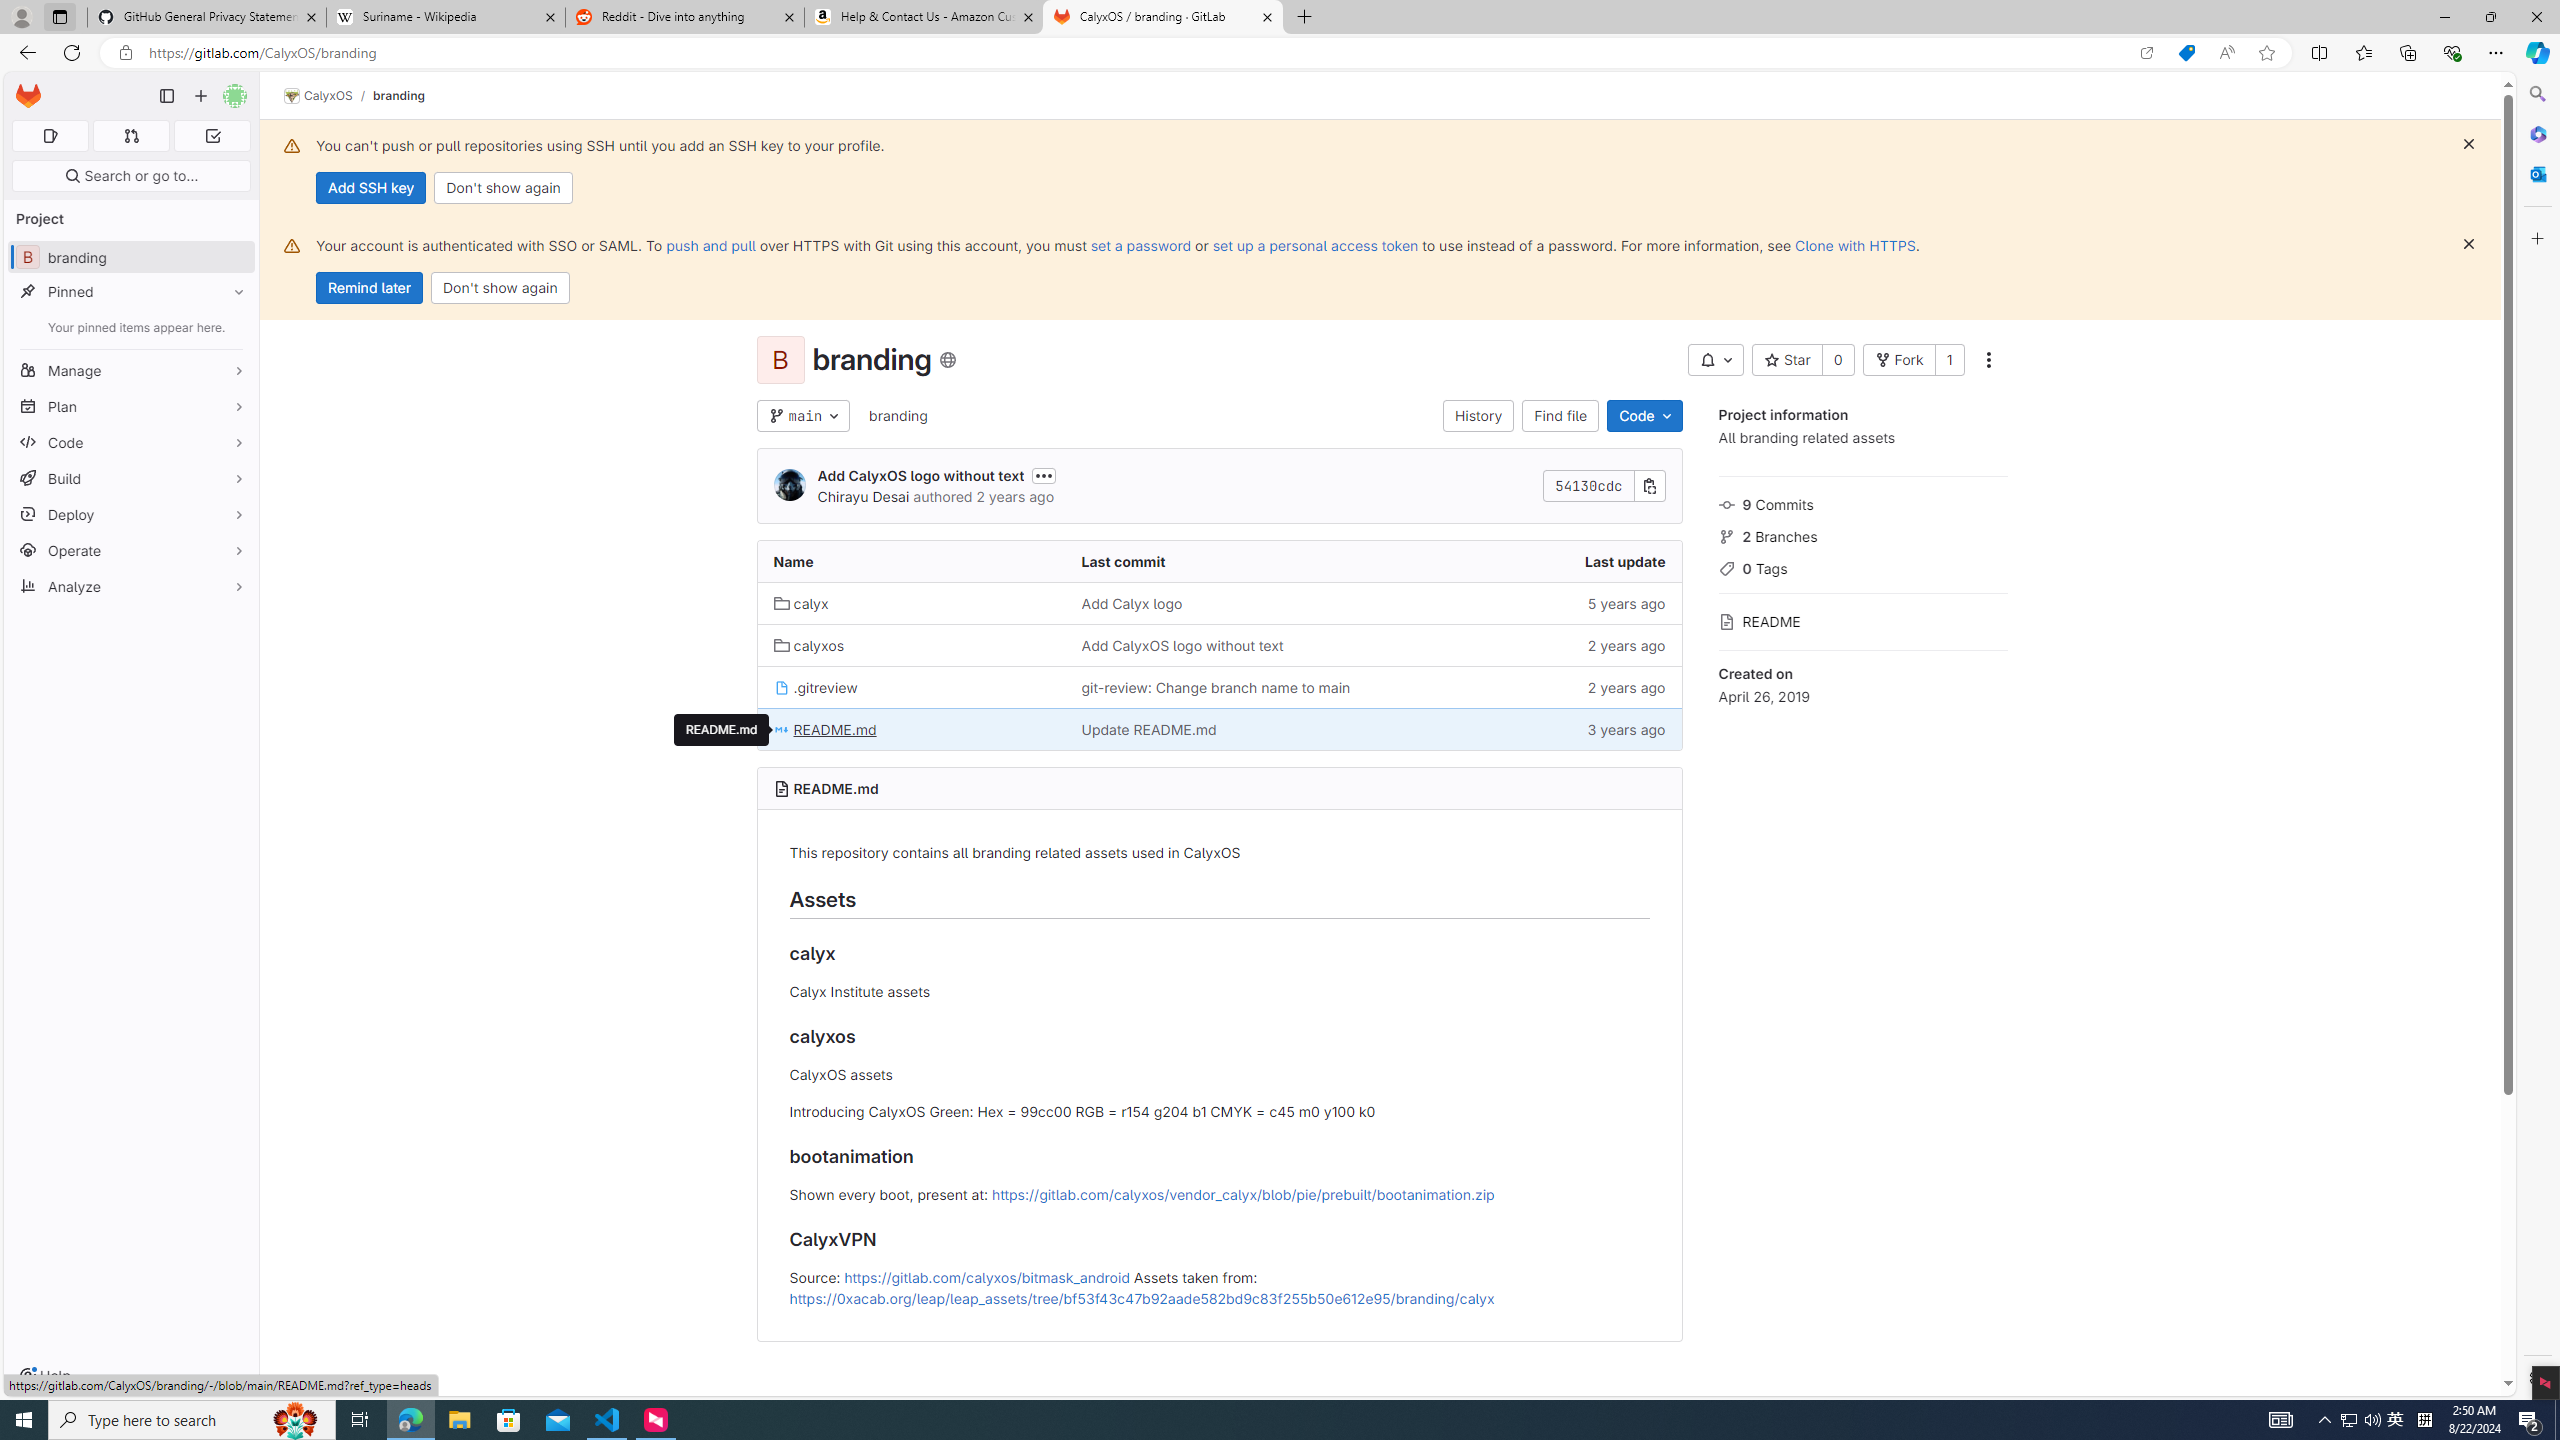 The height and width of the screenshot is (1440, 2560). What do you see at coordinates (910, 602) in the screenshot?
I see `calyx` at bounding box center [910, 602].